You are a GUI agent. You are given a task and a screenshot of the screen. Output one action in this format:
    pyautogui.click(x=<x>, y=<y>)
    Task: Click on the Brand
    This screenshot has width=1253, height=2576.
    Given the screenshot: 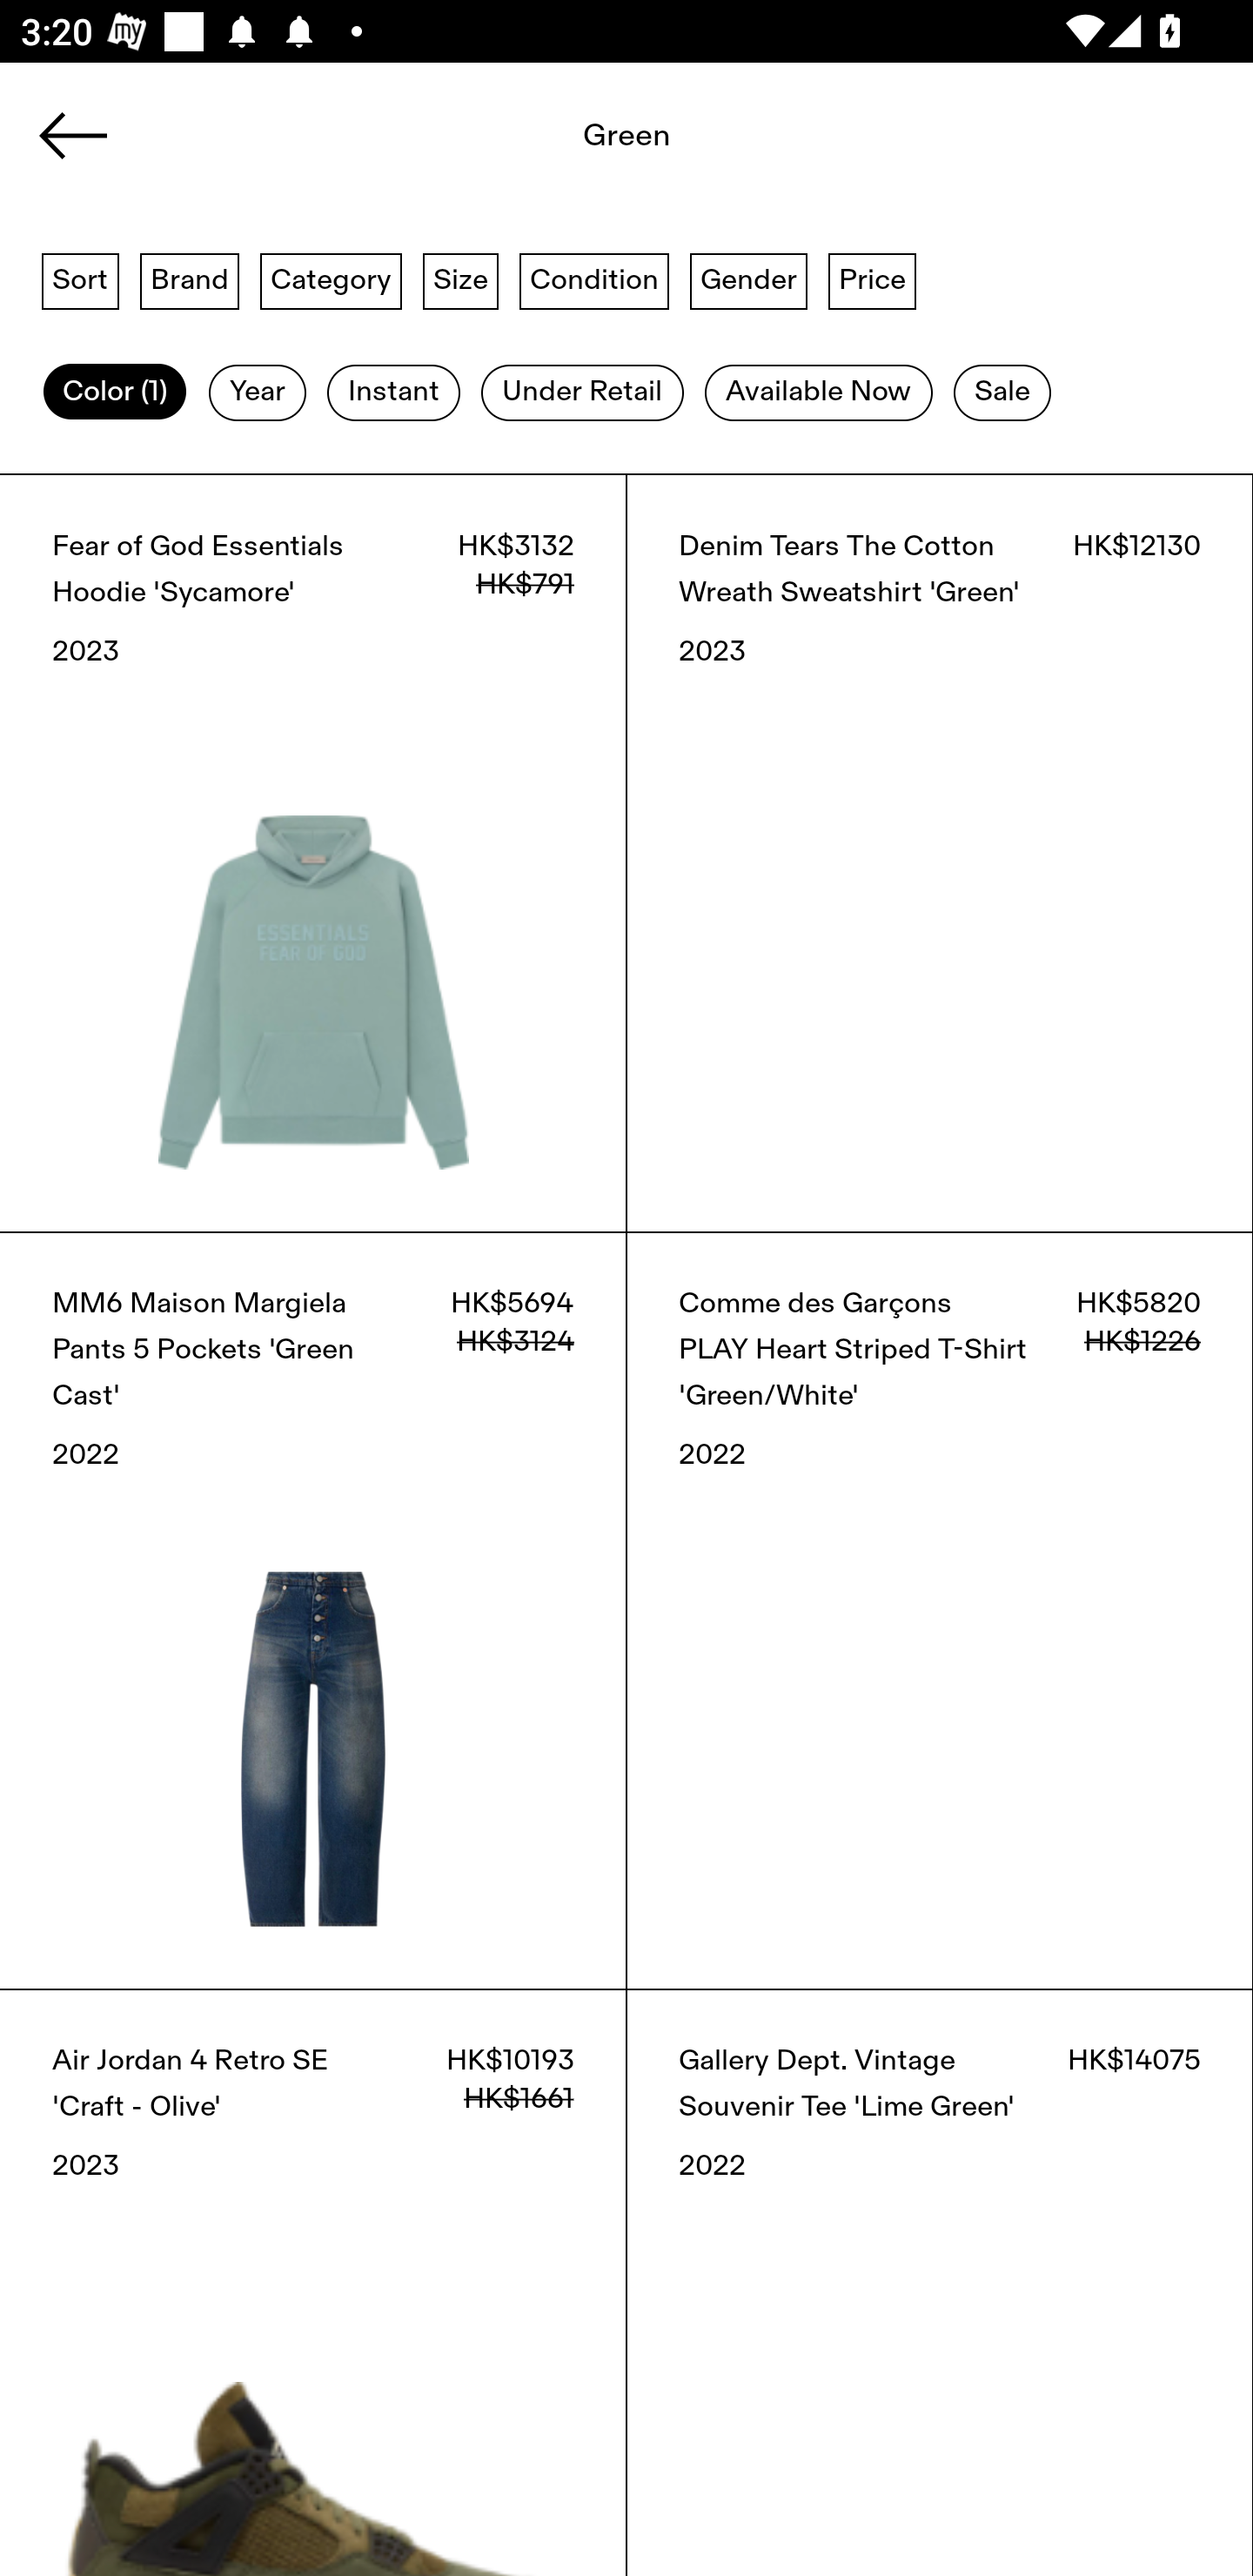 What is the action you would take?
    pyautogui.click(x=190, y=279)
    